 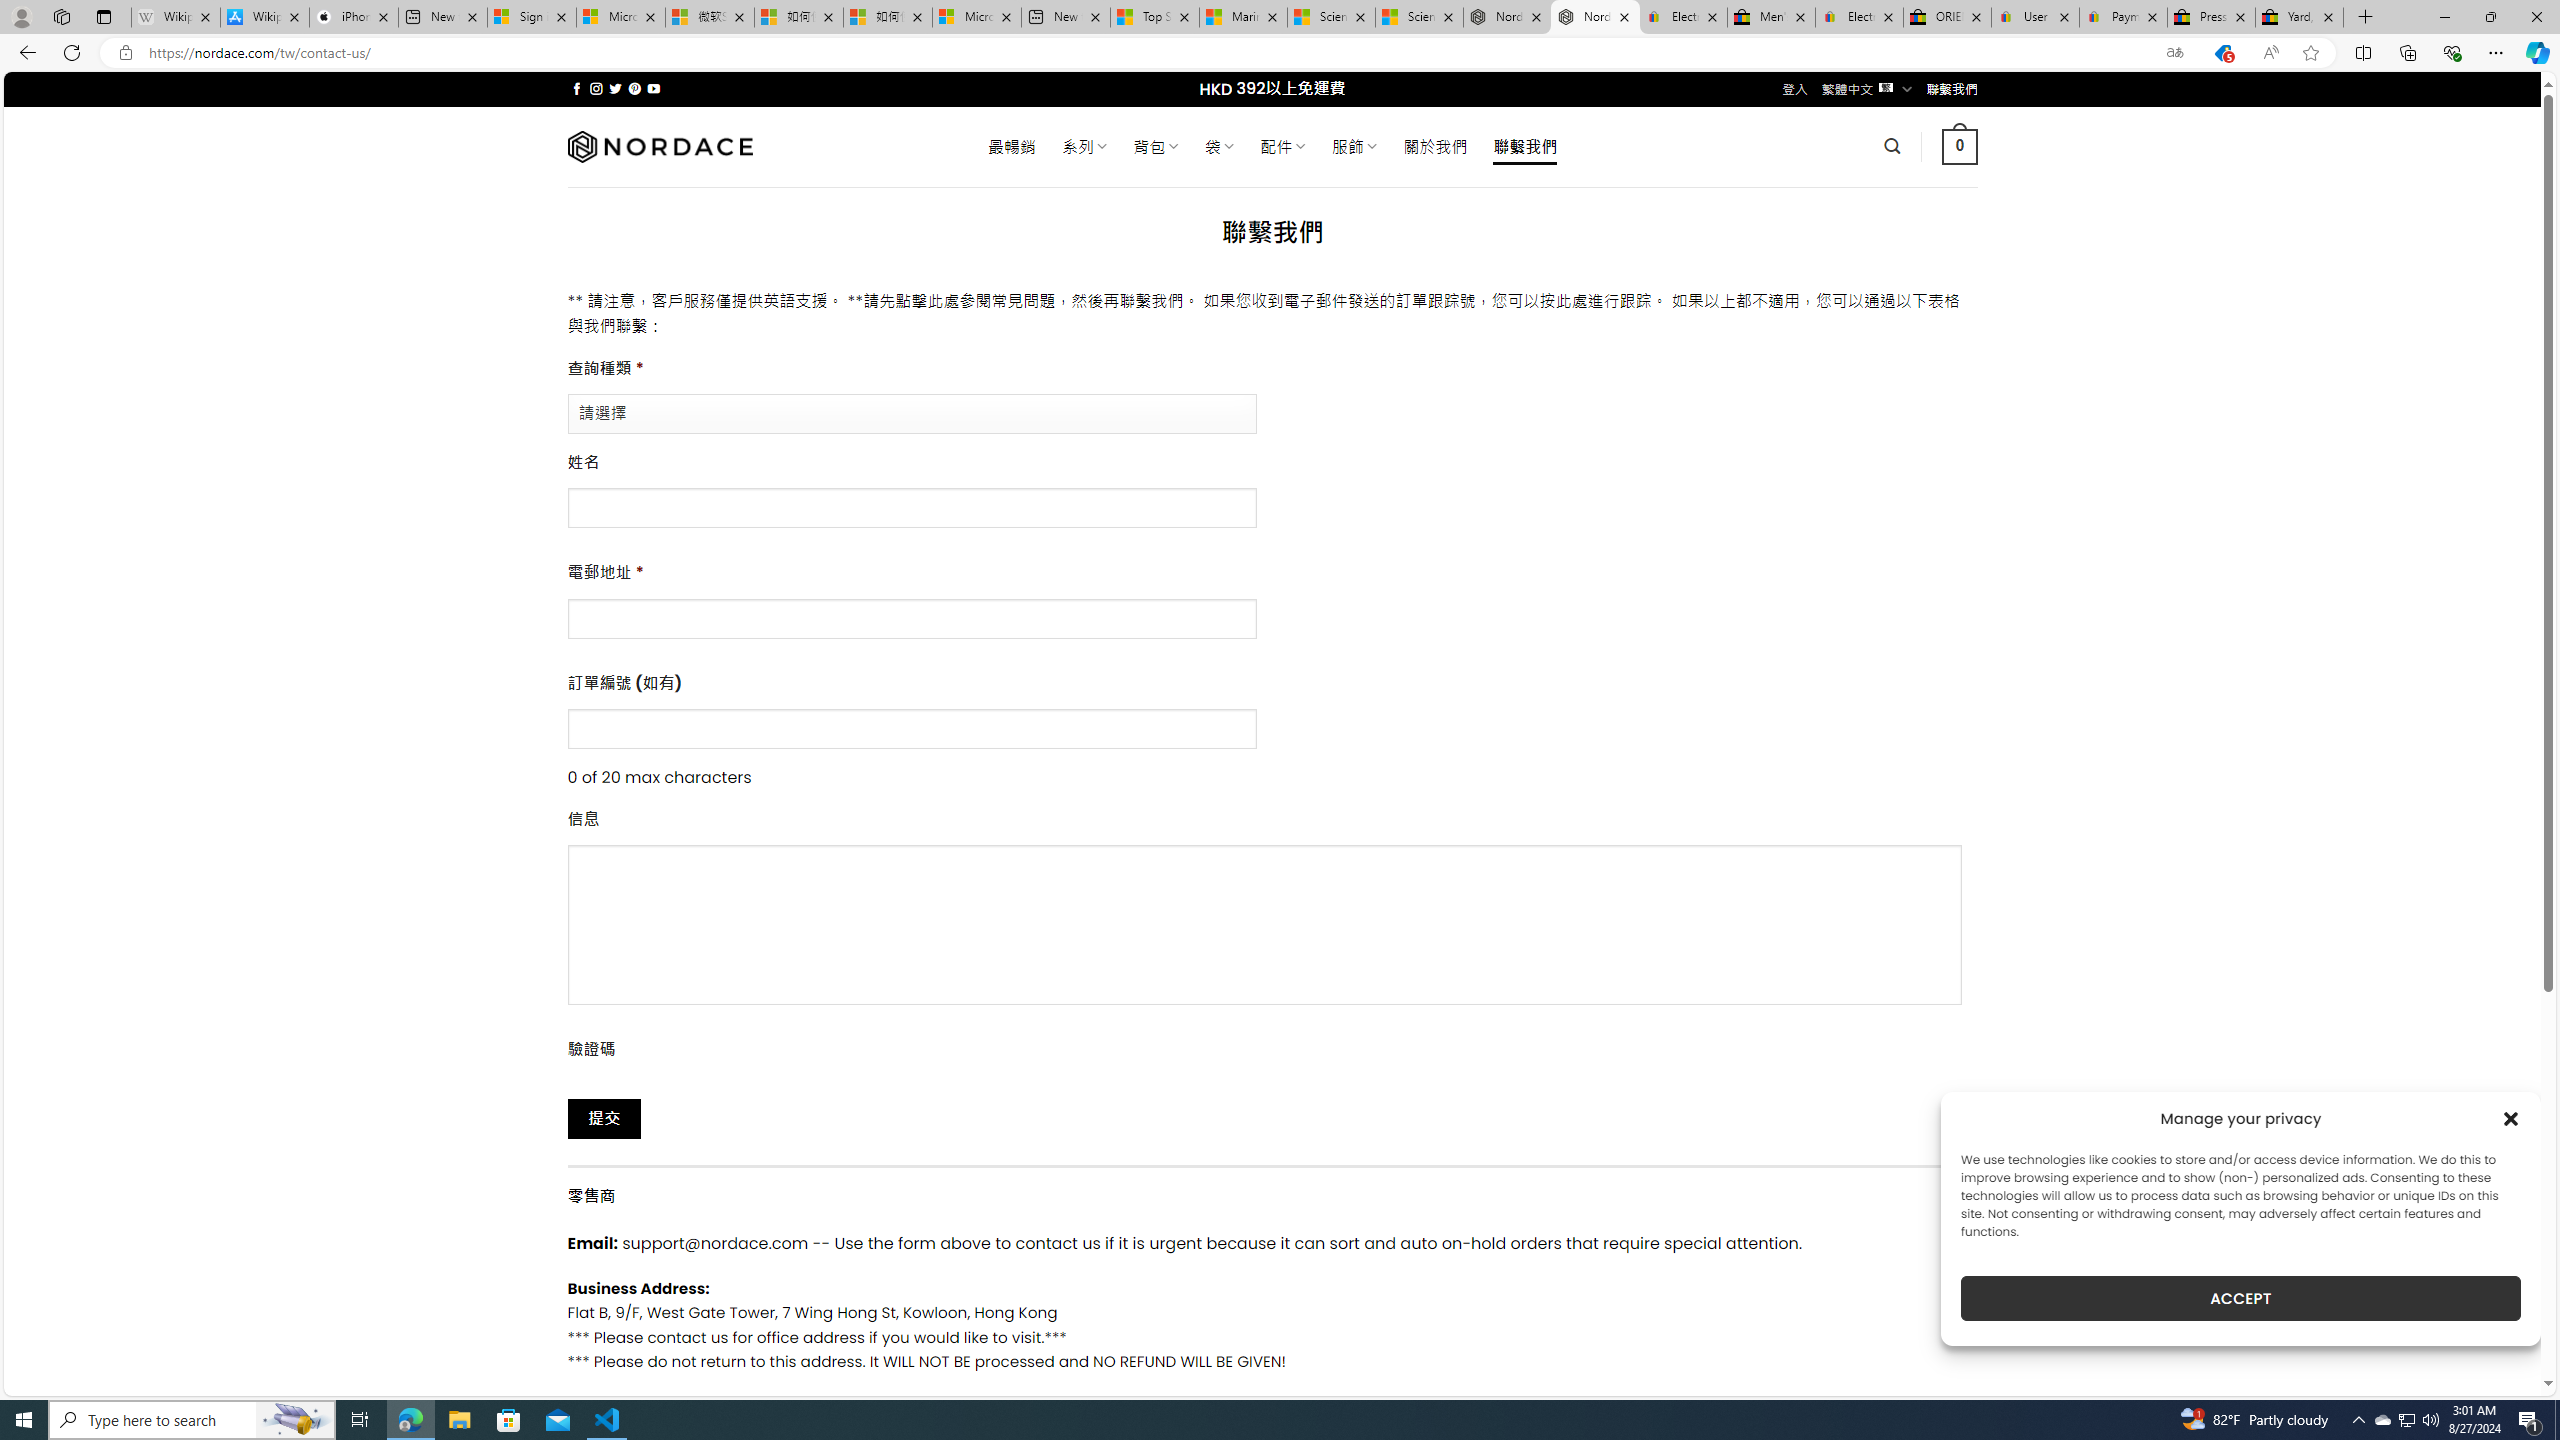 I want to click on Follow on Twitter, so click(x=616, y=88).